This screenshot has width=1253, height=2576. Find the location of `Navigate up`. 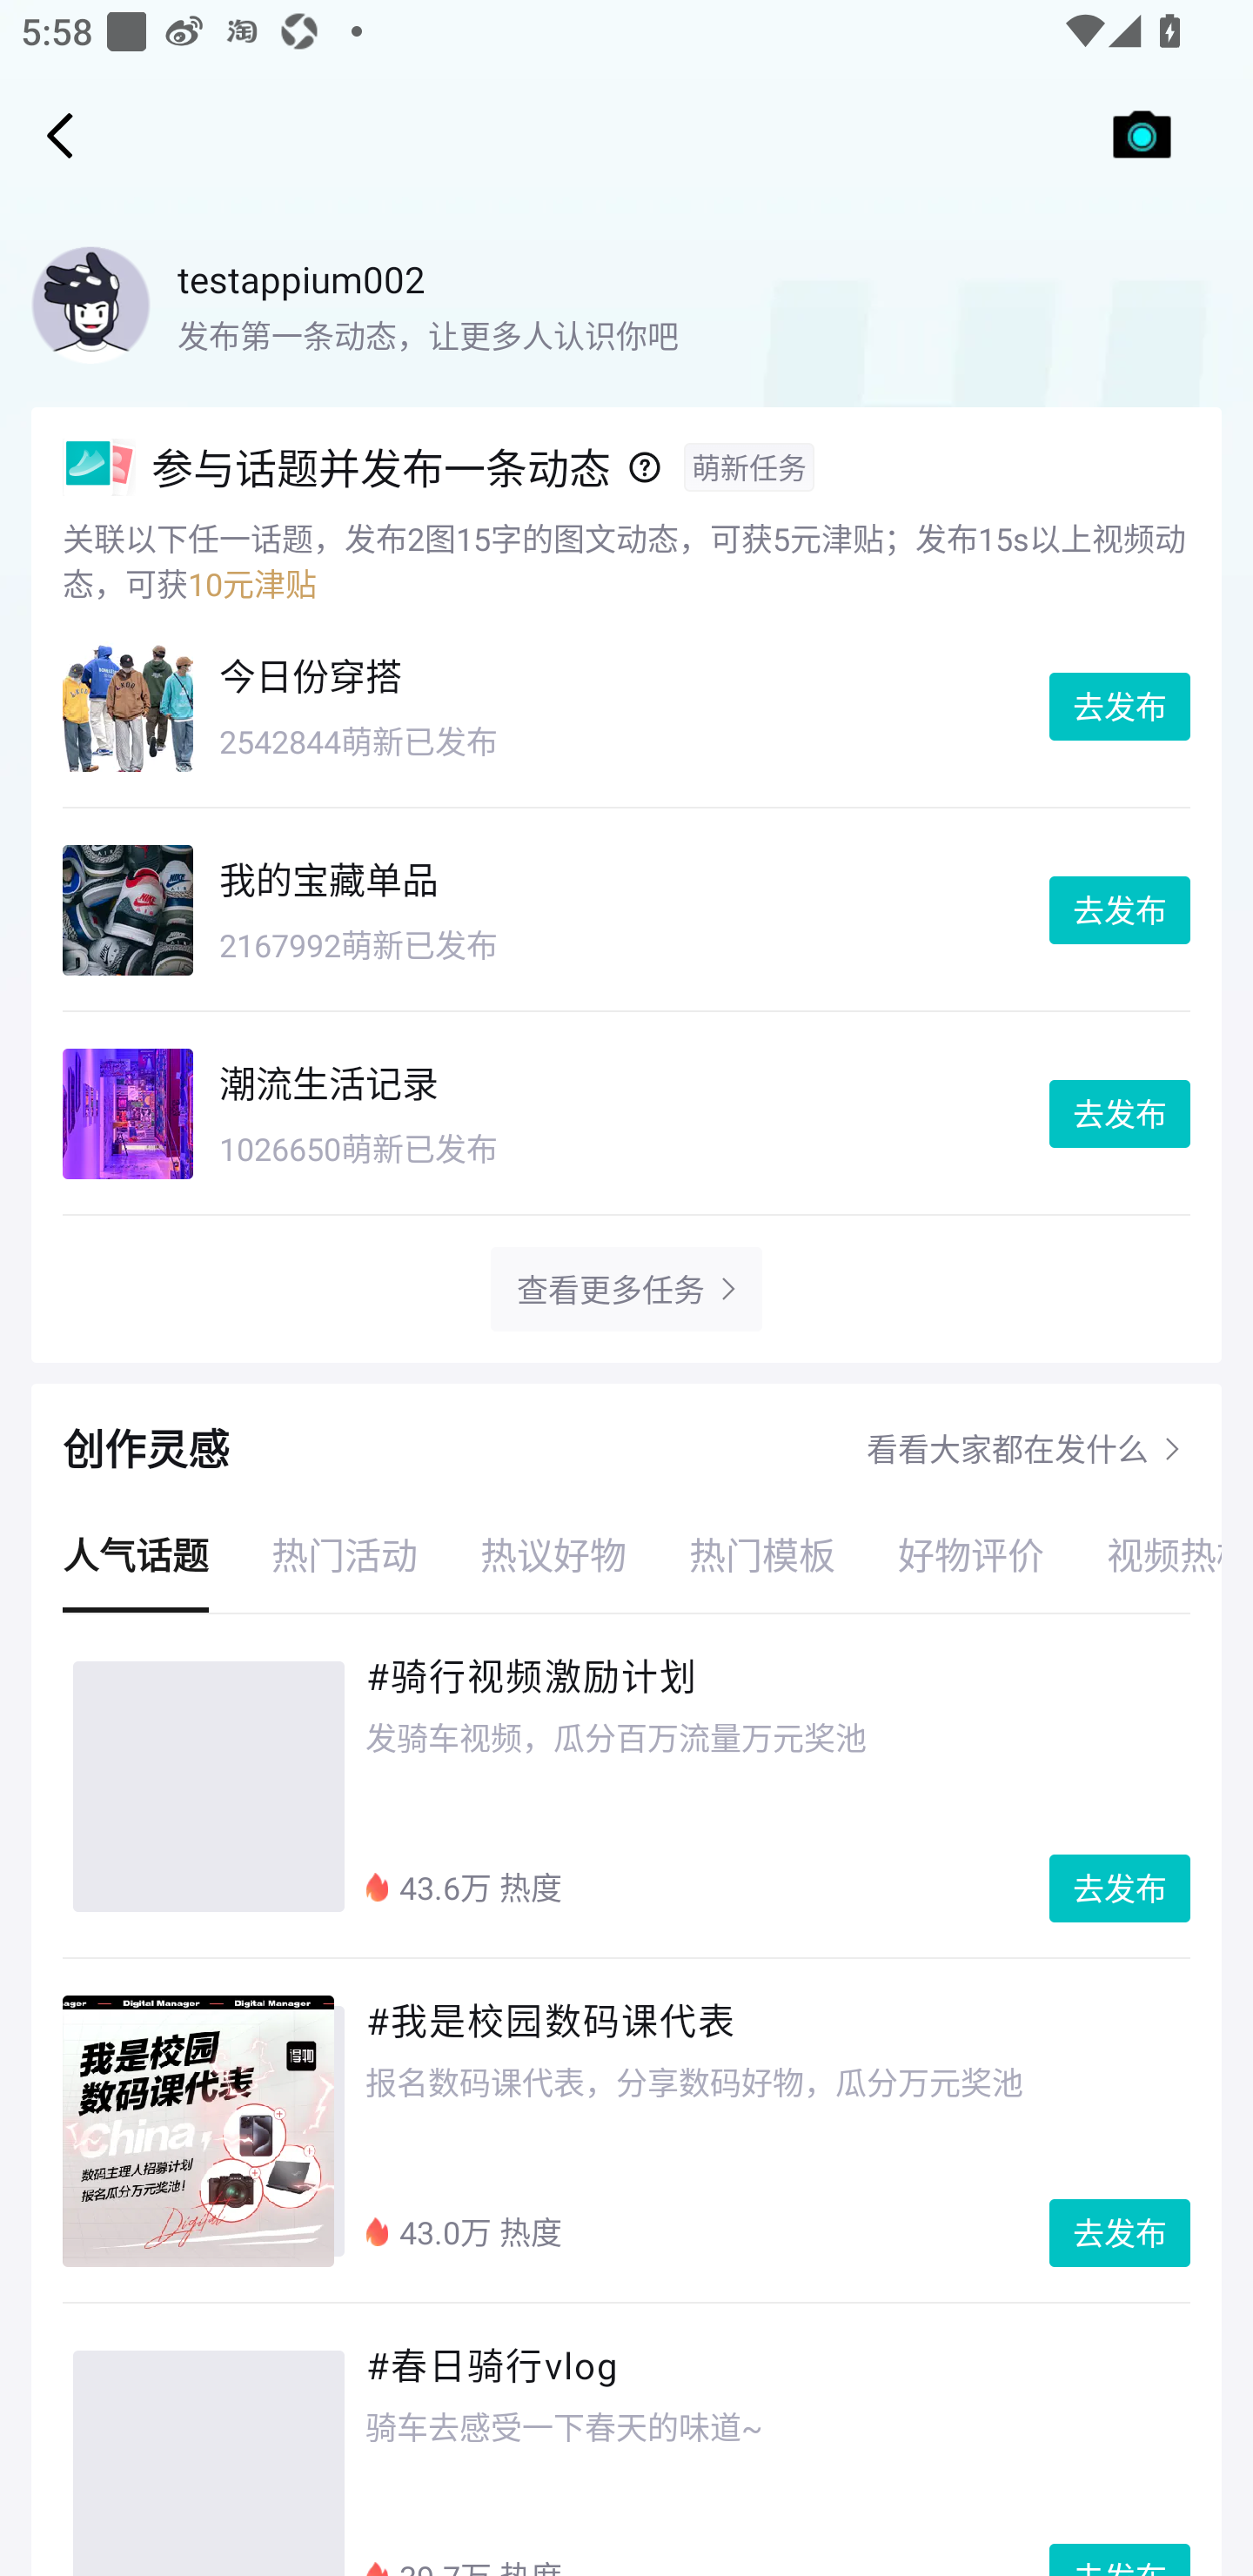

Navigate up is located at coordinates (60, 135).